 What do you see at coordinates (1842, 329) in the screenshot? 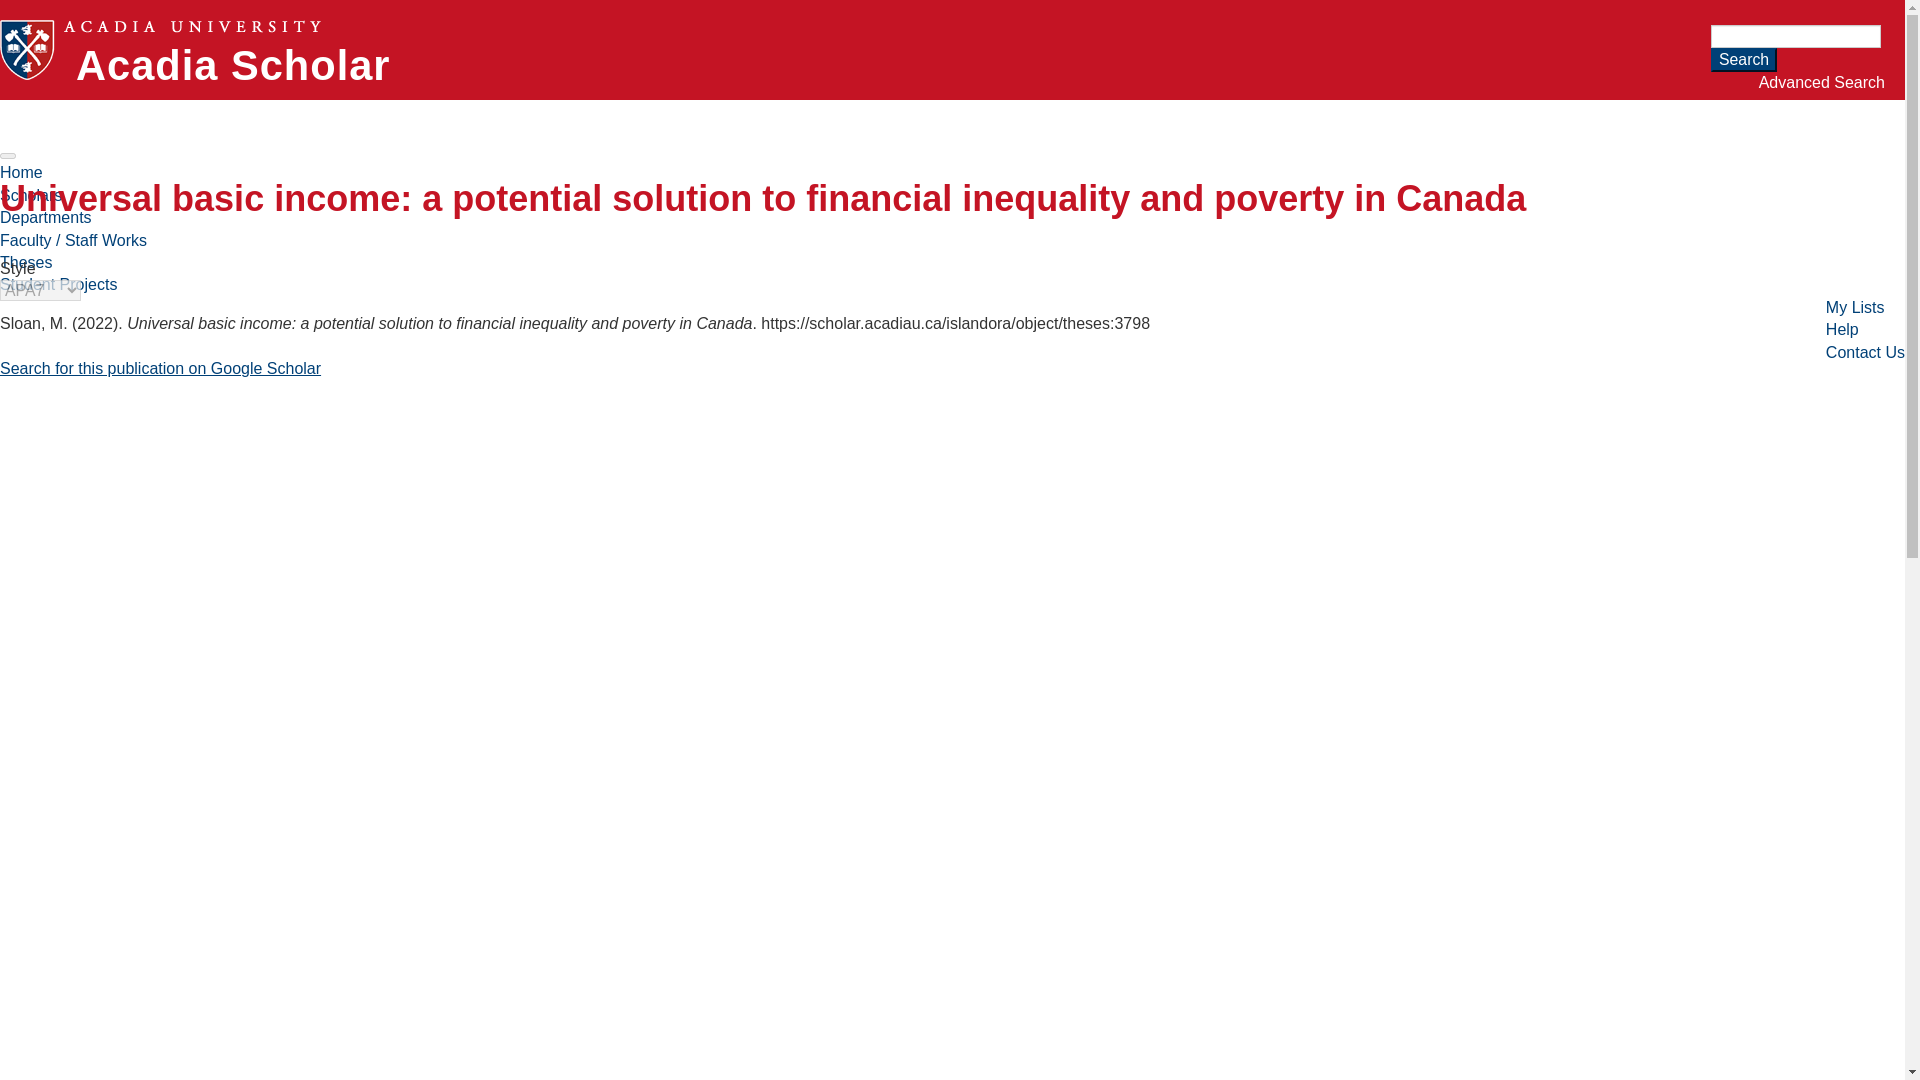
I see `Help` at bounding box center [1842, 329].